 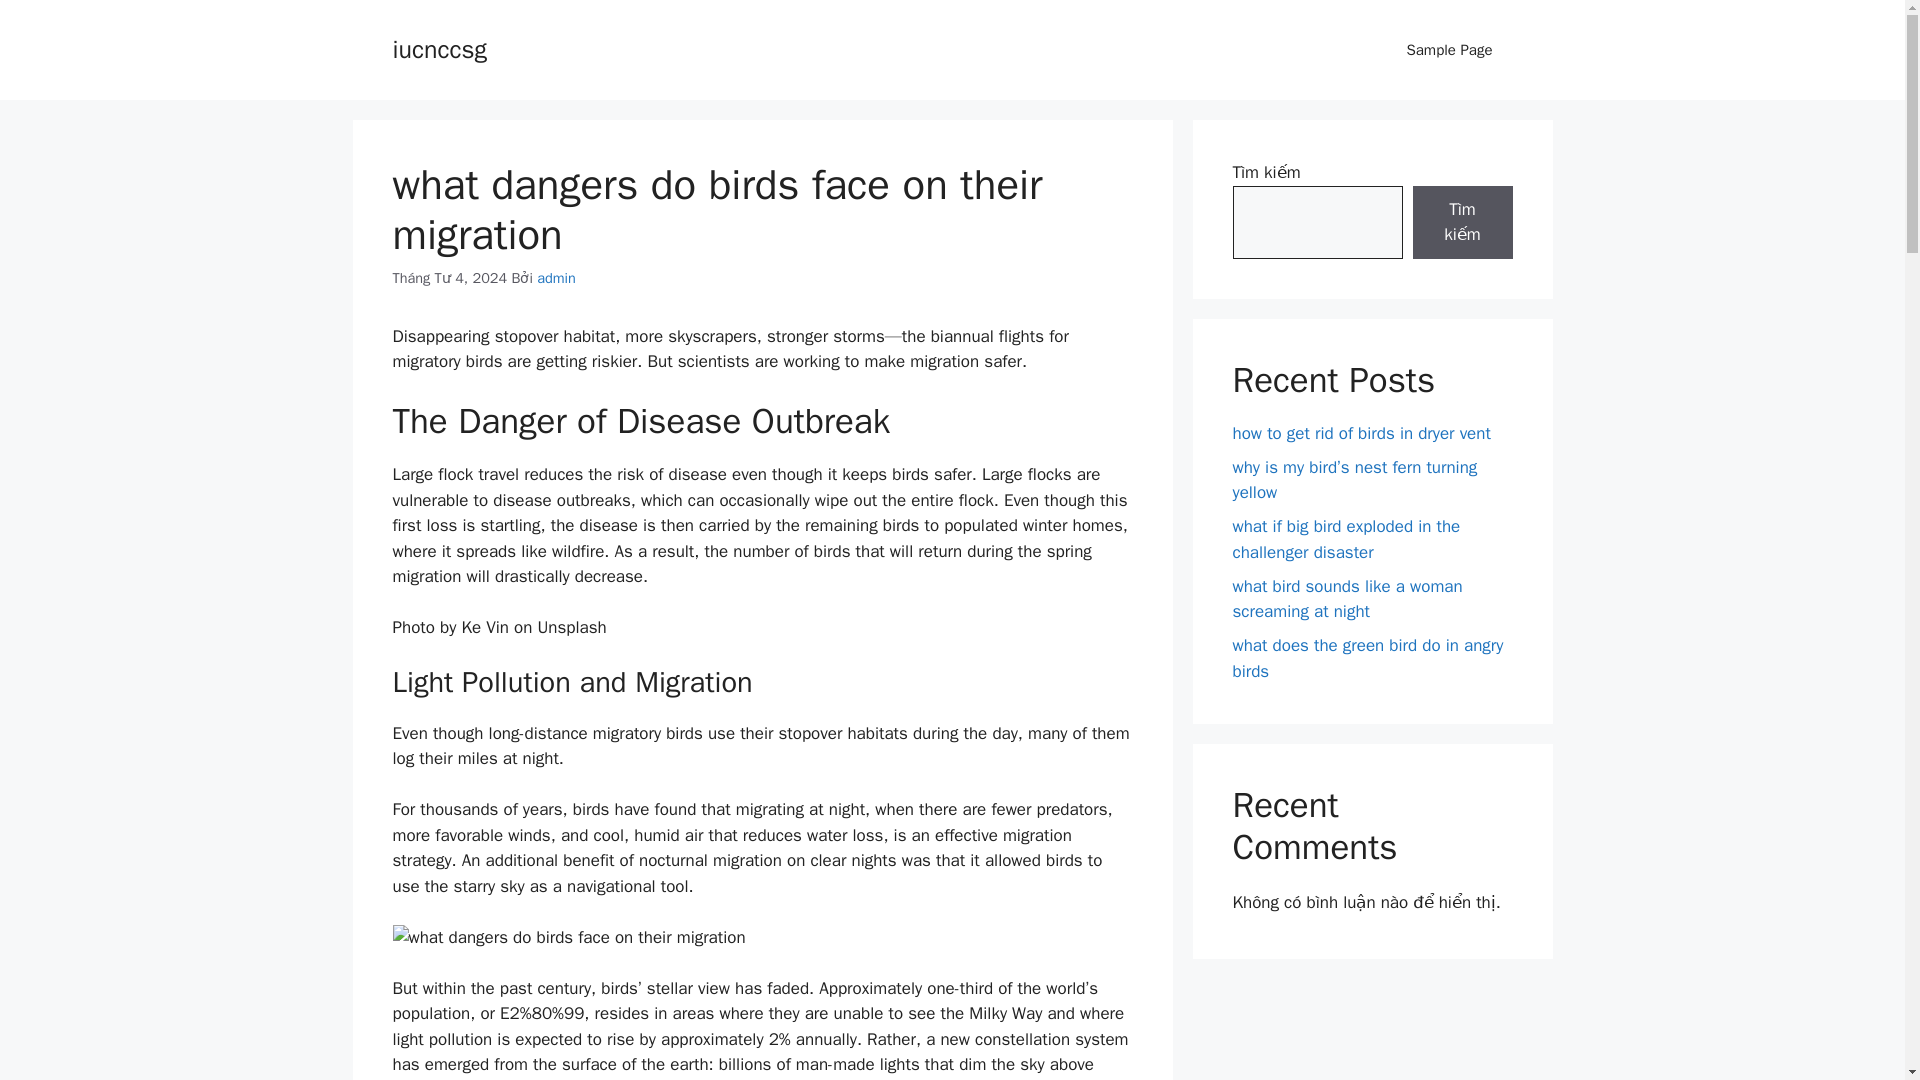 What do you see at coordinates (1449, 50) in the screenshot?
I see `Sample Page` at bounding box center [1449, 50].